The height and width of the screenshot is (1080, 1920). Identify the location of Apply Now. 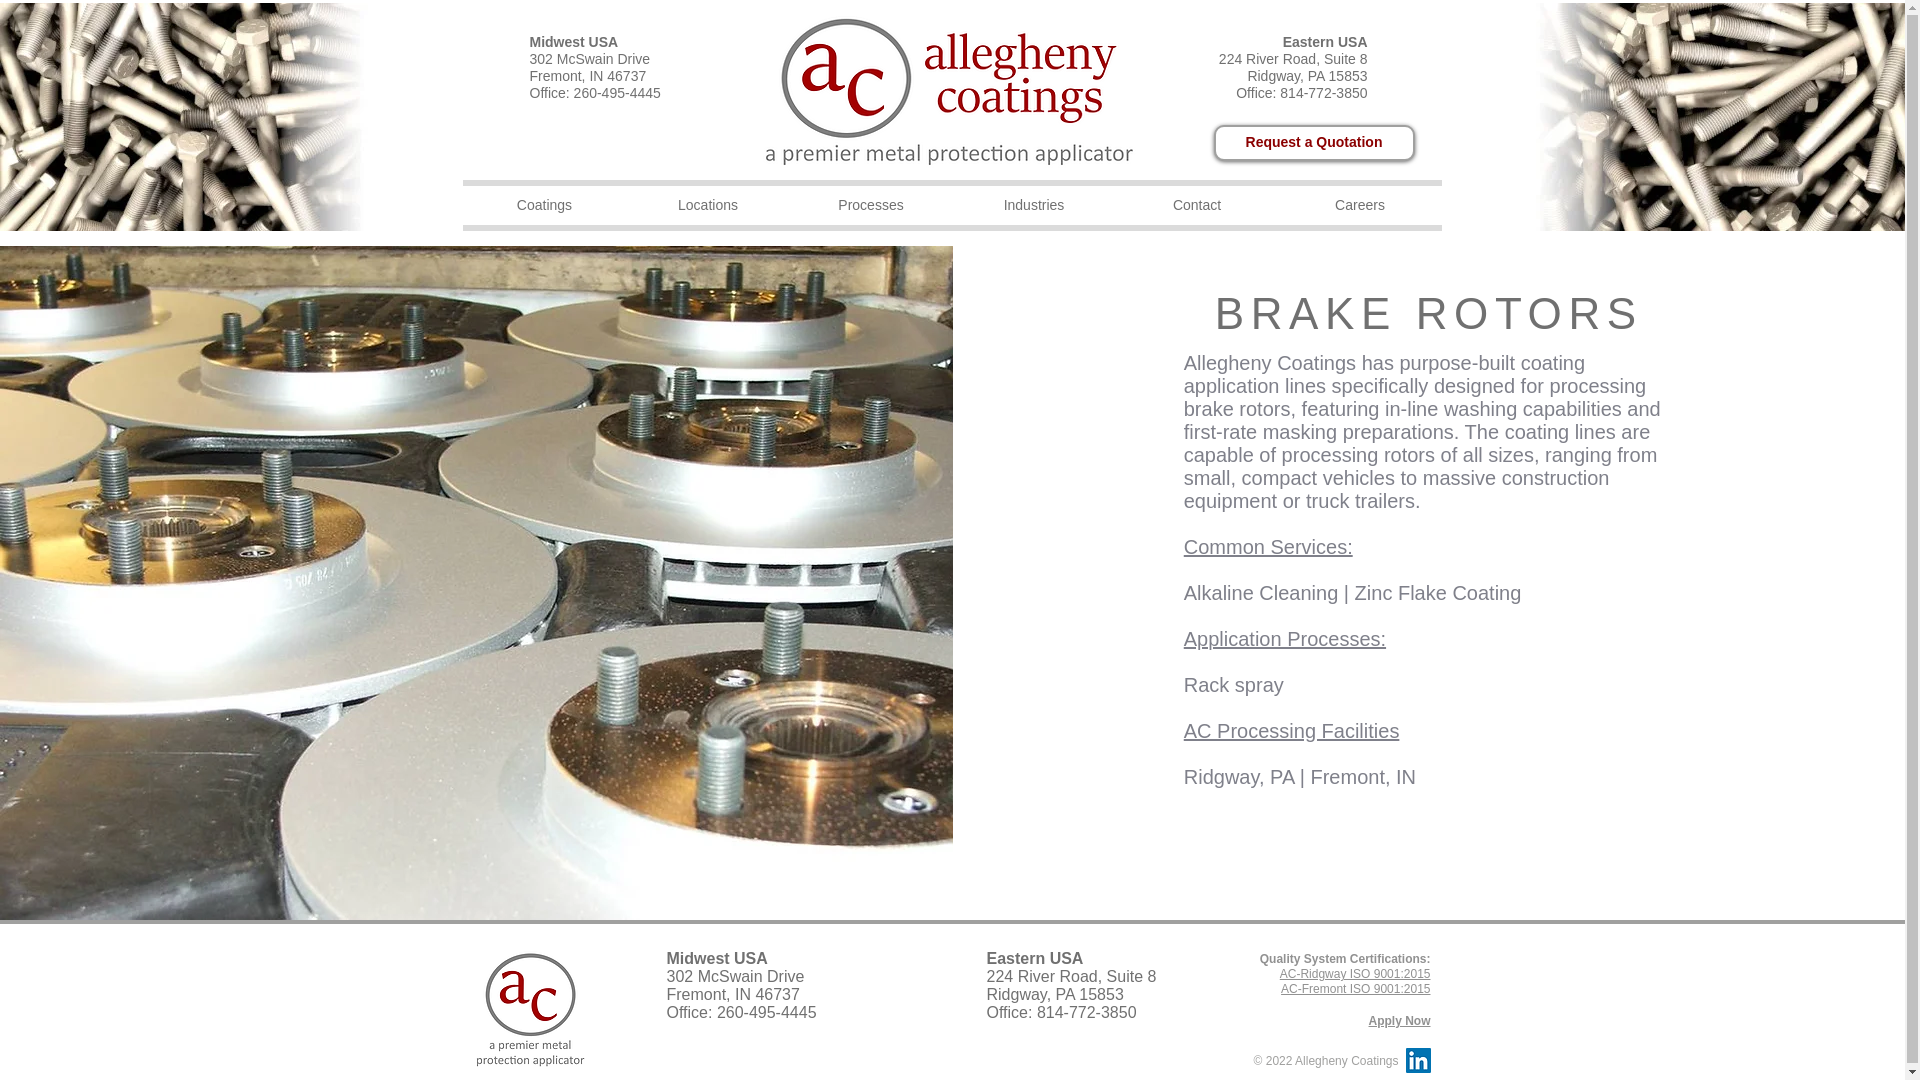
(1398, 1021).